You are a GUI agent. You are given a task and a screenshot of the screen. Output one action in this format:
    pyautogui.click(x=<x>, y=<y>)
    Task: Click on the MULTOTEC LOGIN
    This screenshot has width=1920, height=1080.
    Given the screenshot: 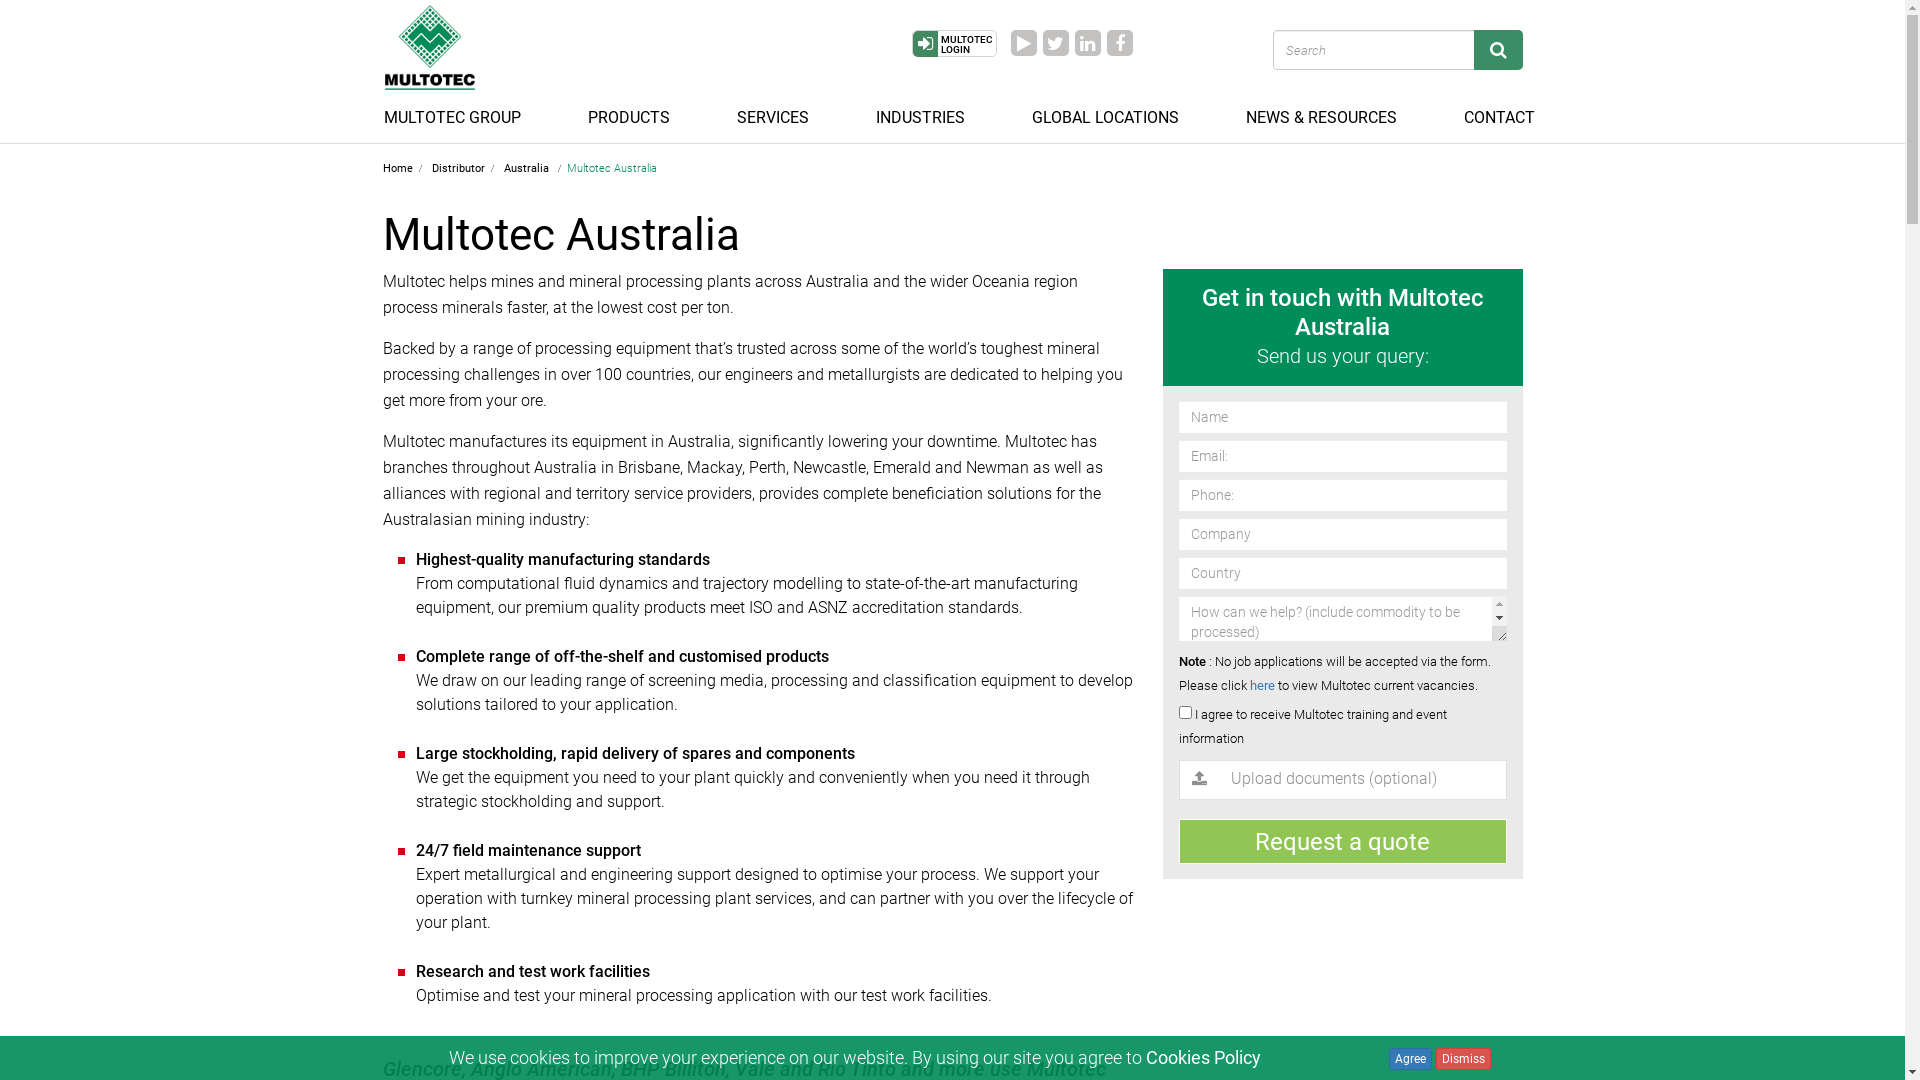 What is the action you would take?
    pyautogui.click(x=954, y=44)
    